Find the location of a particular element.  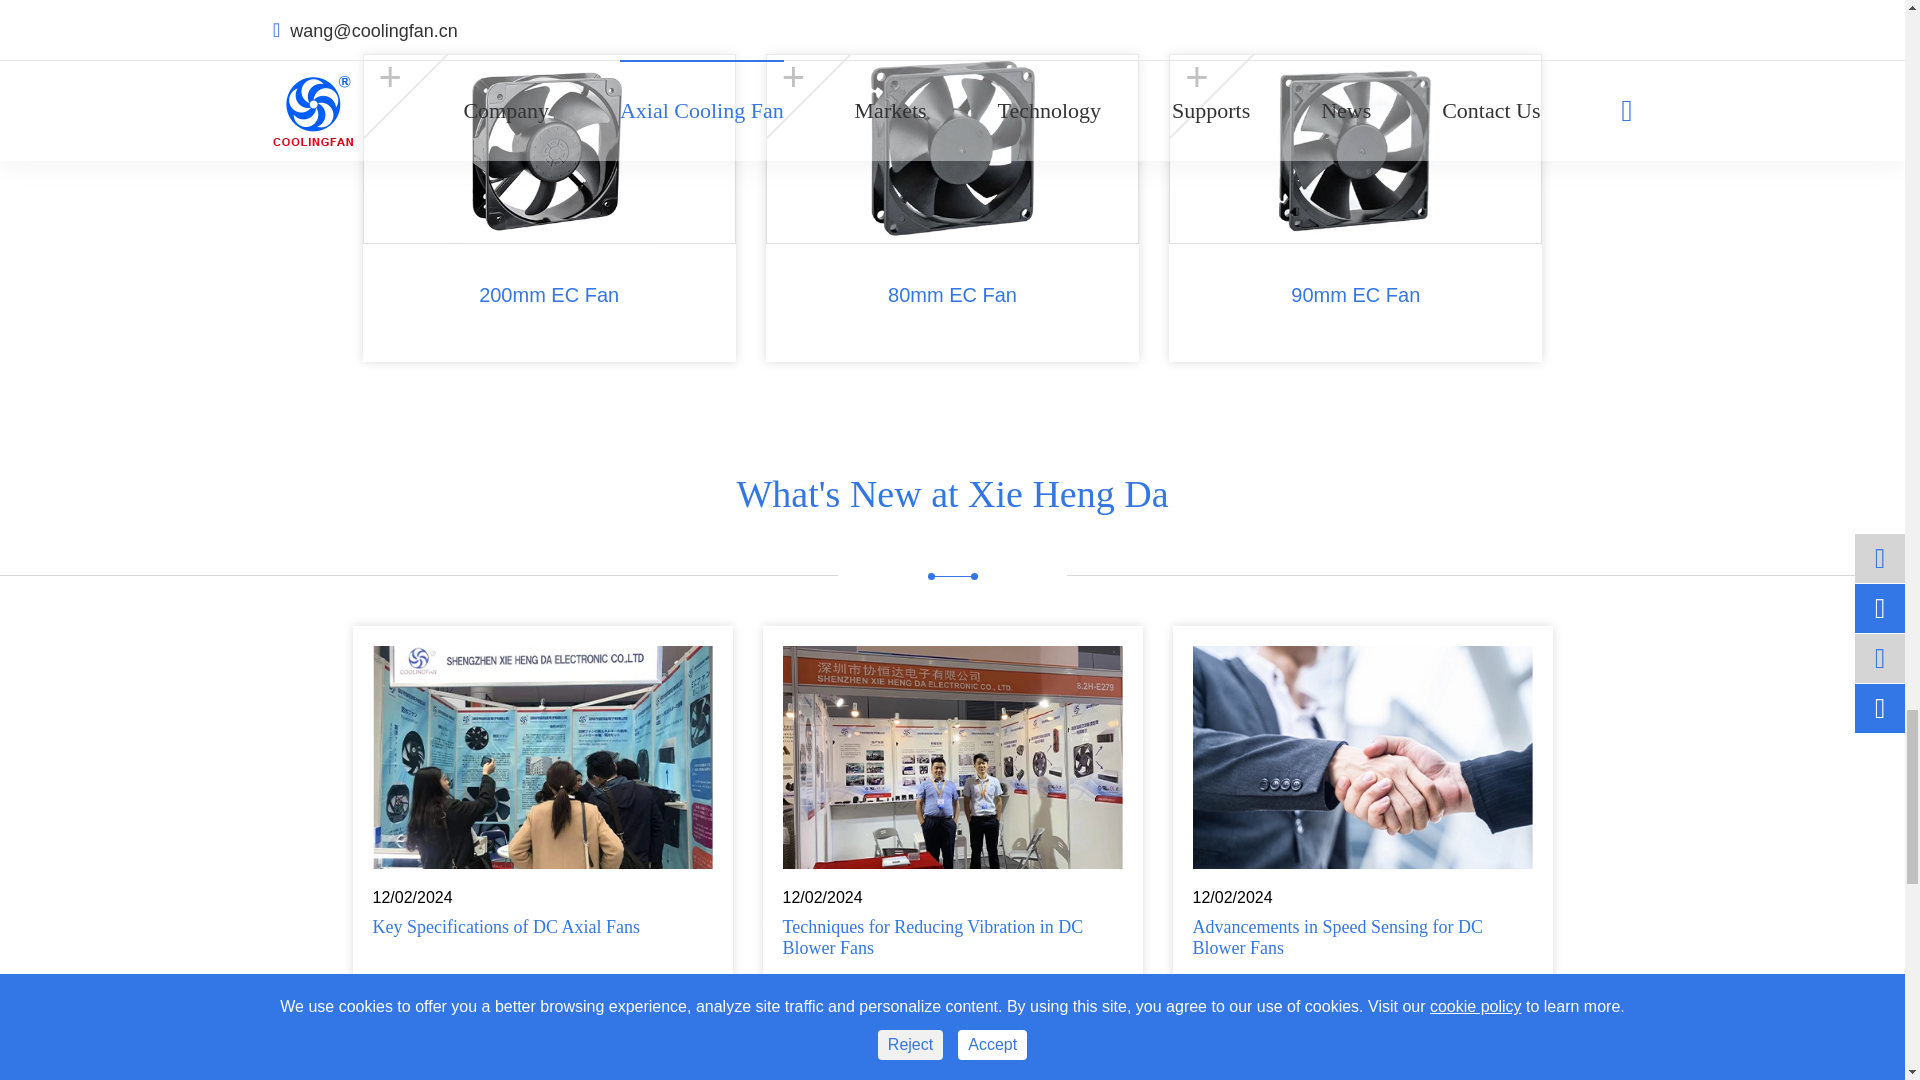

200mm EC Fan is located at coordinates (550, 149).